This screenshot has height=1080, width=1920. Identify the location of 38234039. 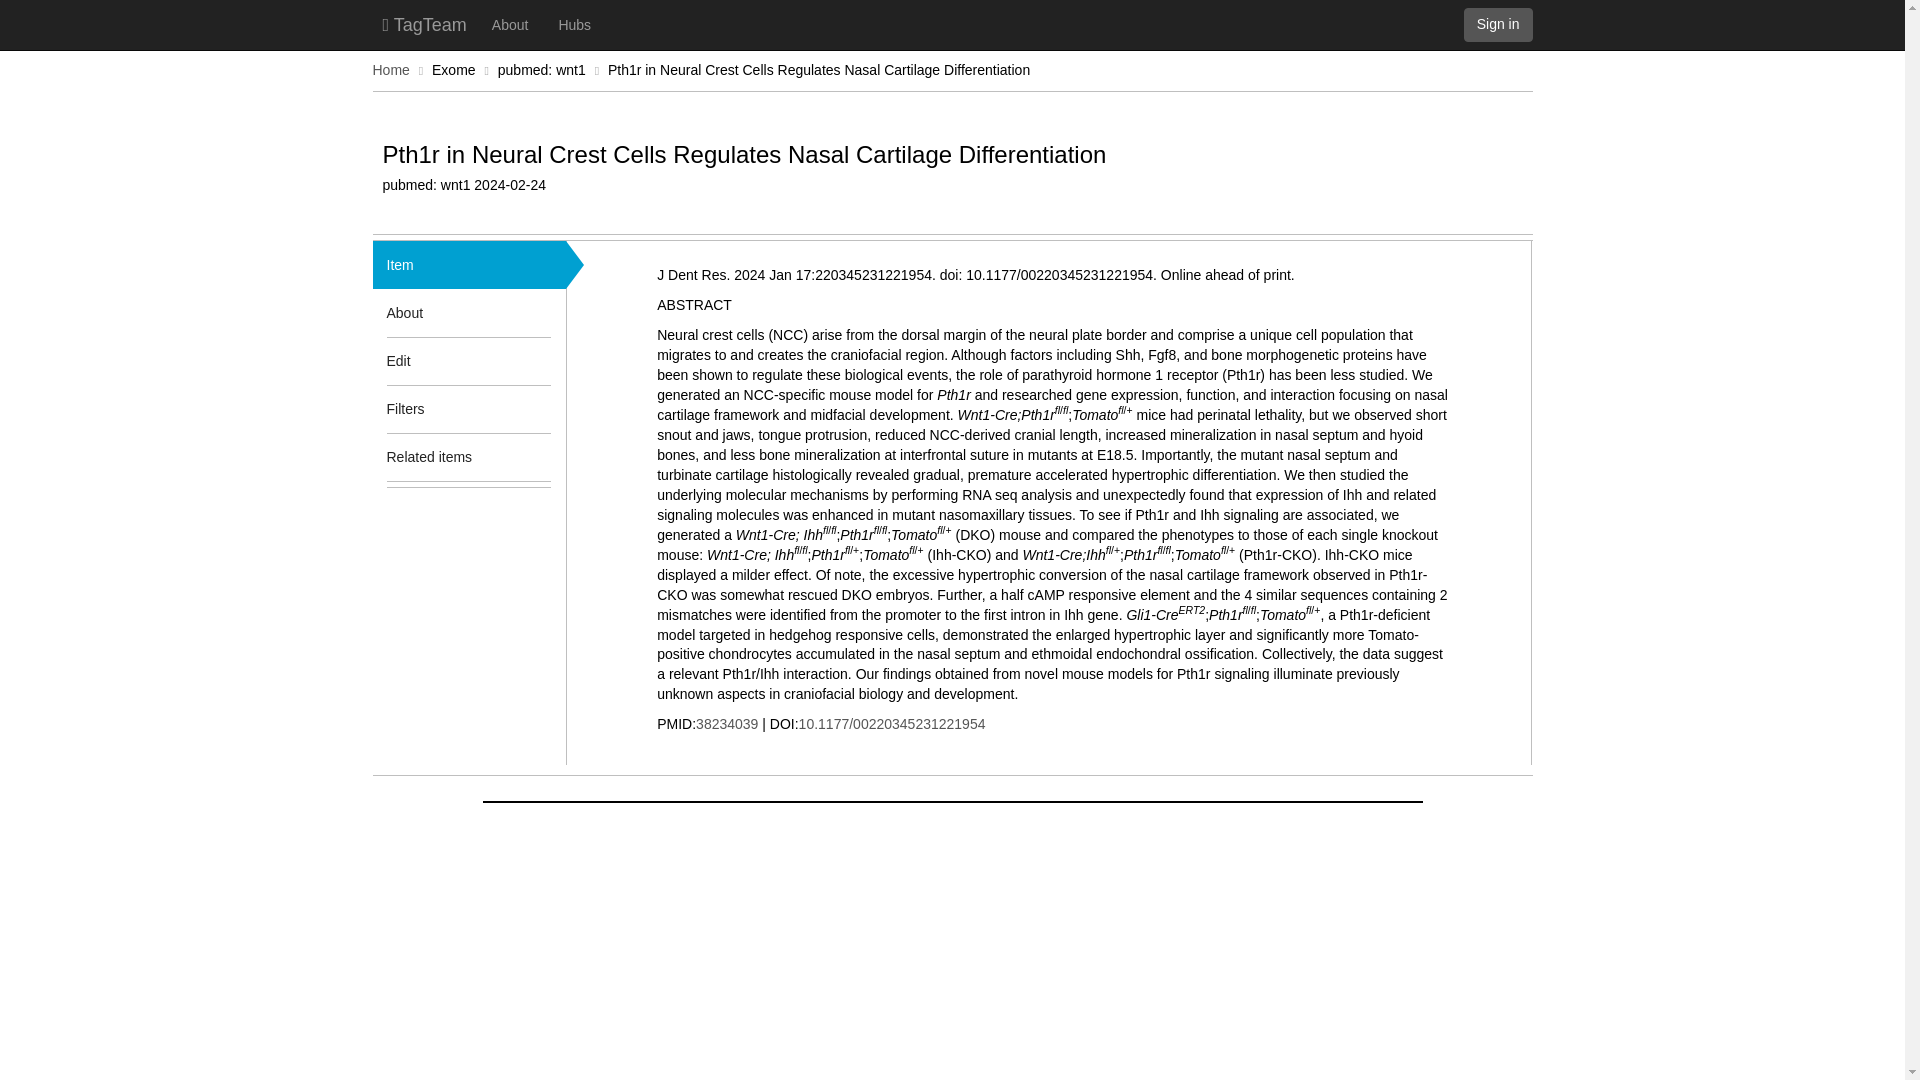
(726, 724).